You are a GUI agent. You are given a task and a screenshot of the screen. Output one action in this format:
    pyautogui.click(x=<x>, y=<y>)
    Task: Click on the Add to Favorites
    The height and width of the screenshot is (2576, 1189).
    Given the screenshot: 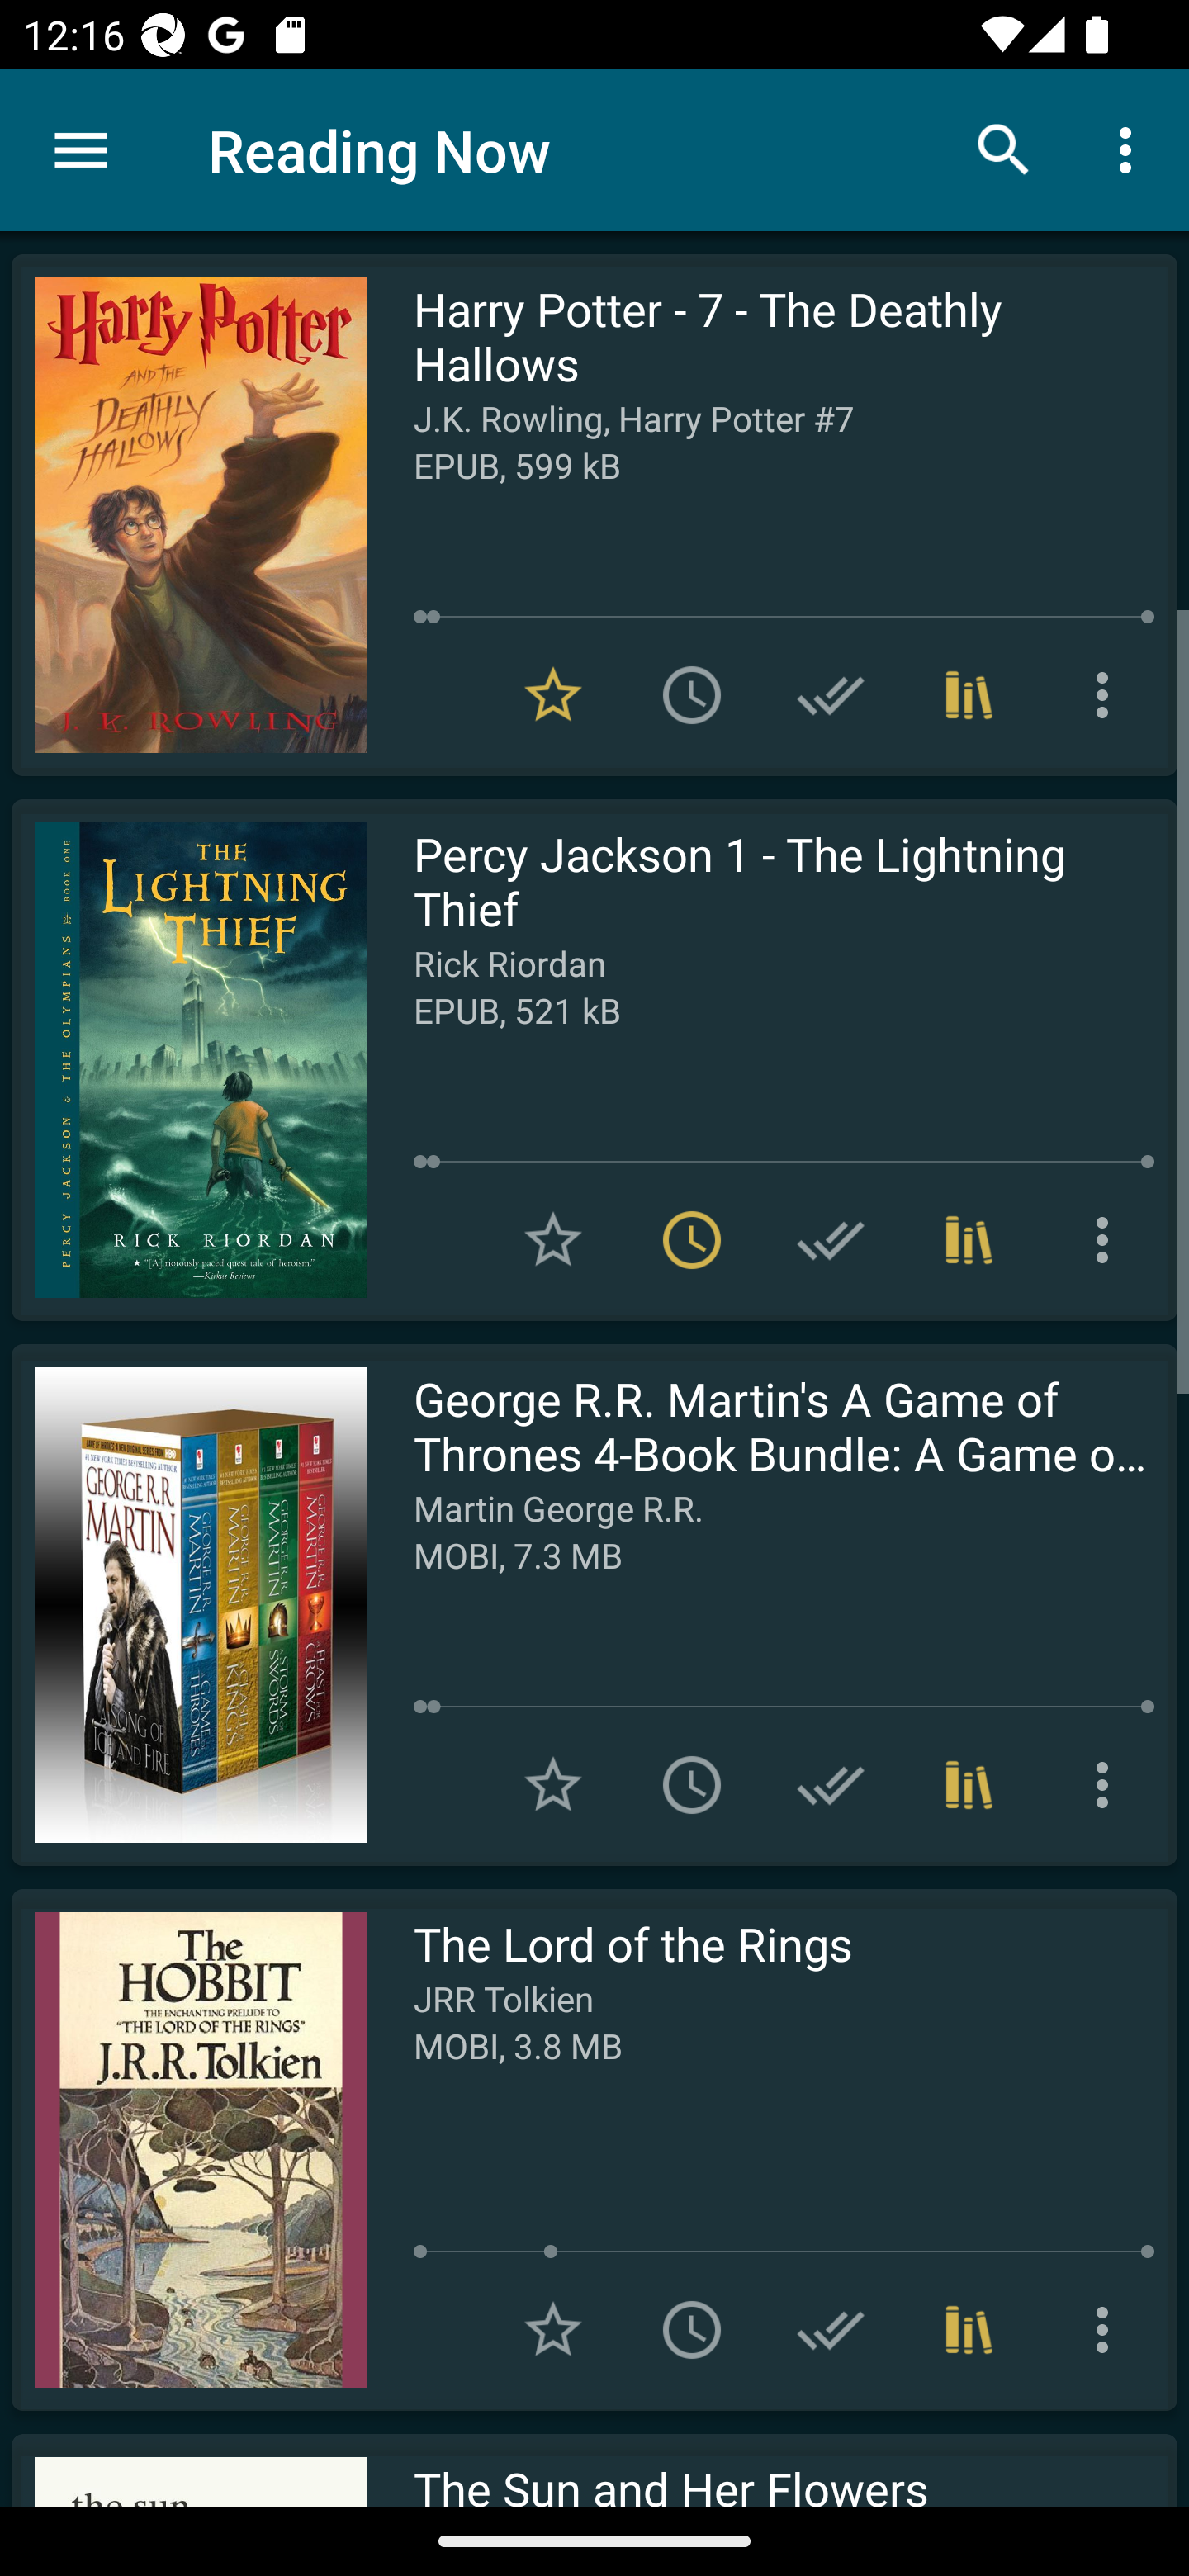 What is the action you would take?
    pyautogui.click(x=553, y=1785)
    